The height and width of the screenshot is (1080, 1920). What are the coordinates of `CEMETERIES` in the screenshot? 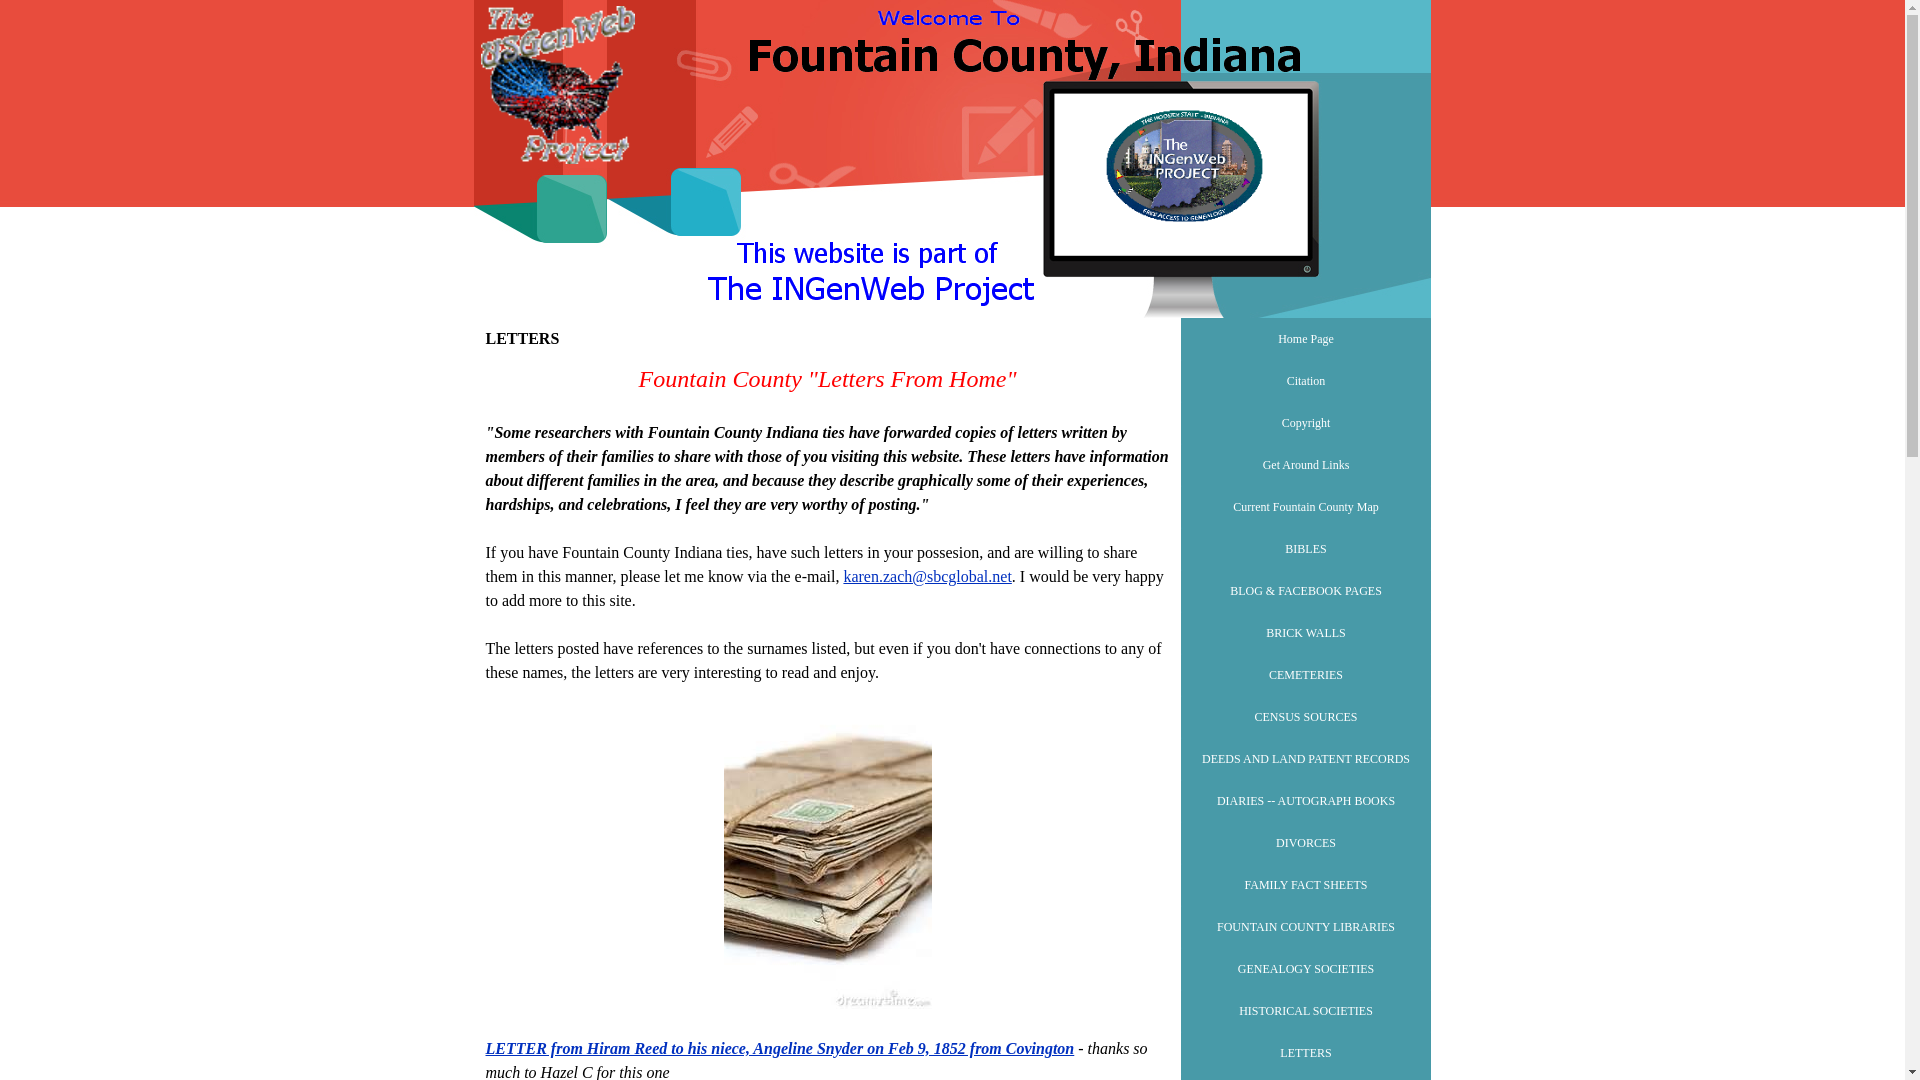 It's located at (1306, 674).